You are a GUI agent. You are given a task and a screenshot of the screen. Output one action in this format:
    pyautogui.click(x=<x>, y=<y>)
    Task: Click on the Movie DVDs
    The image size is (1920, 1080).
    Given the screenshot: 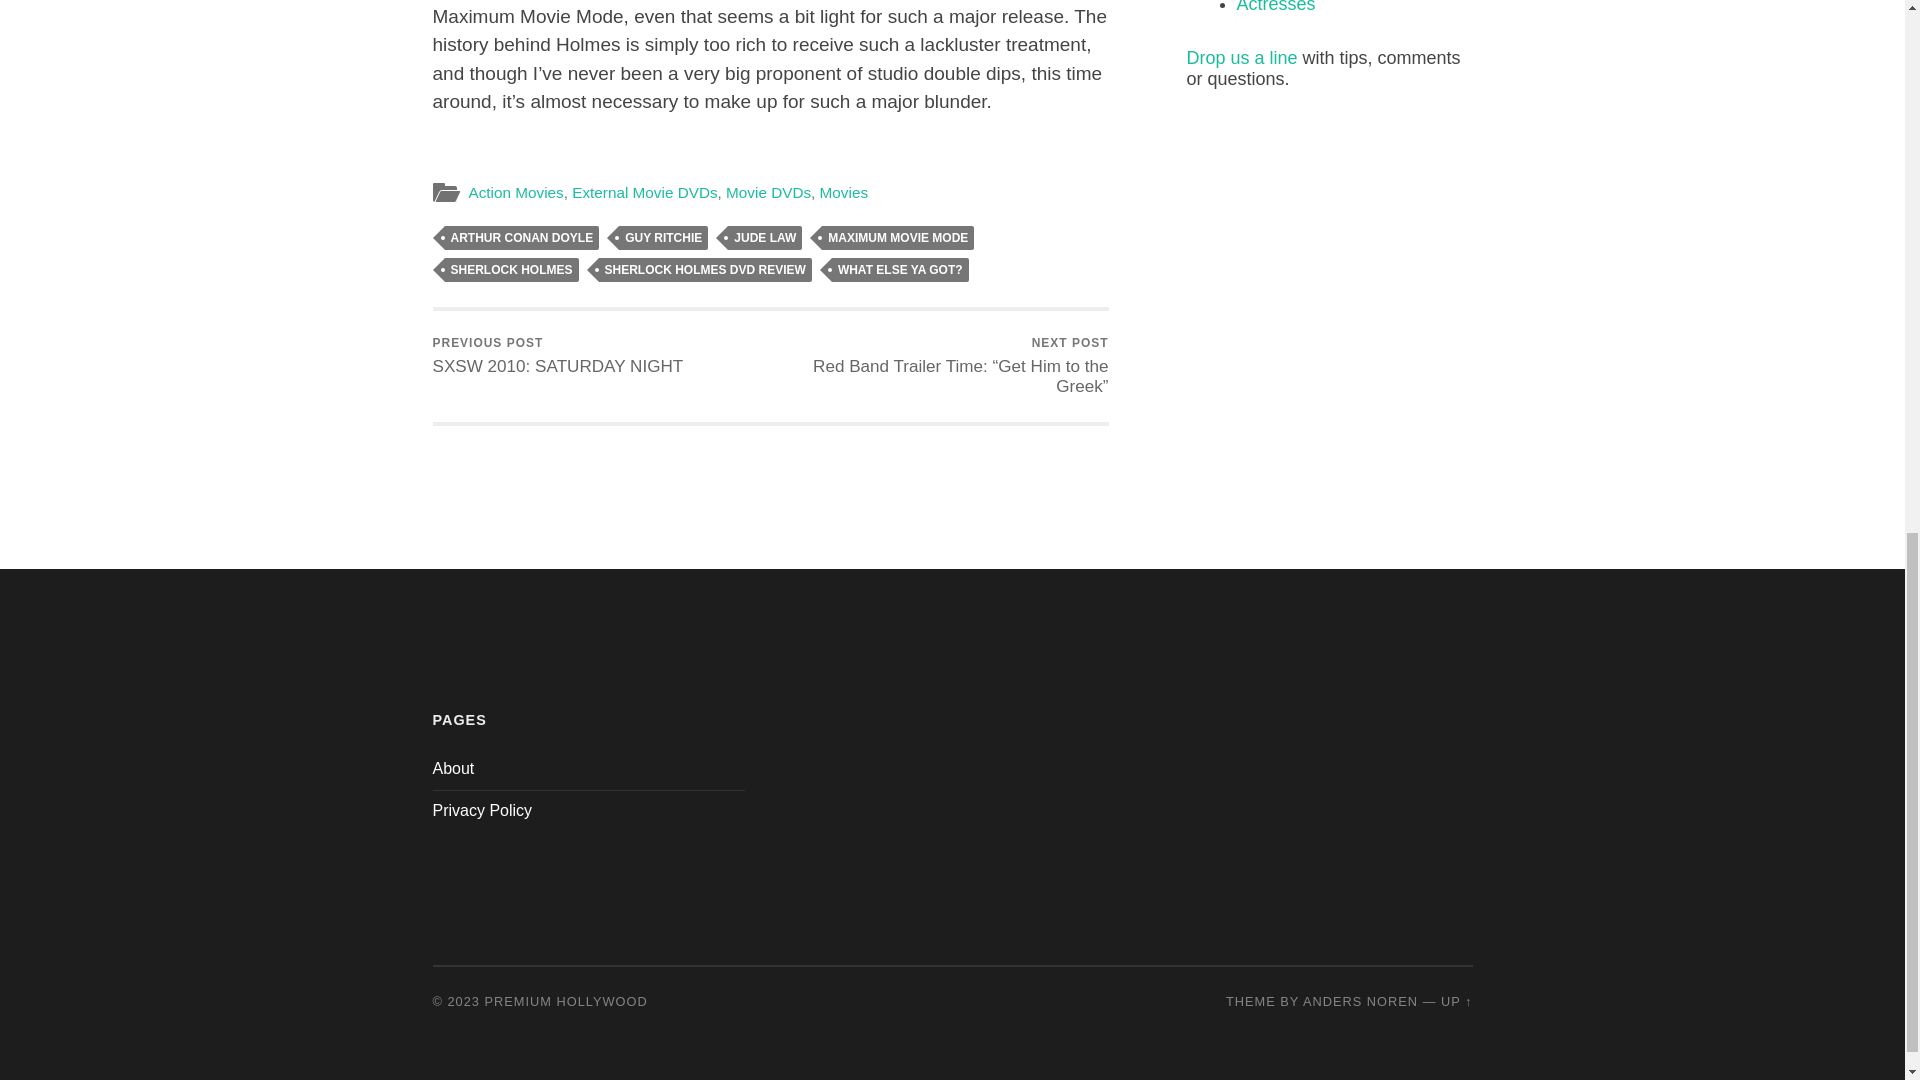 What is the action you would take?
    pyautogui.click(x=558, y=356)
    